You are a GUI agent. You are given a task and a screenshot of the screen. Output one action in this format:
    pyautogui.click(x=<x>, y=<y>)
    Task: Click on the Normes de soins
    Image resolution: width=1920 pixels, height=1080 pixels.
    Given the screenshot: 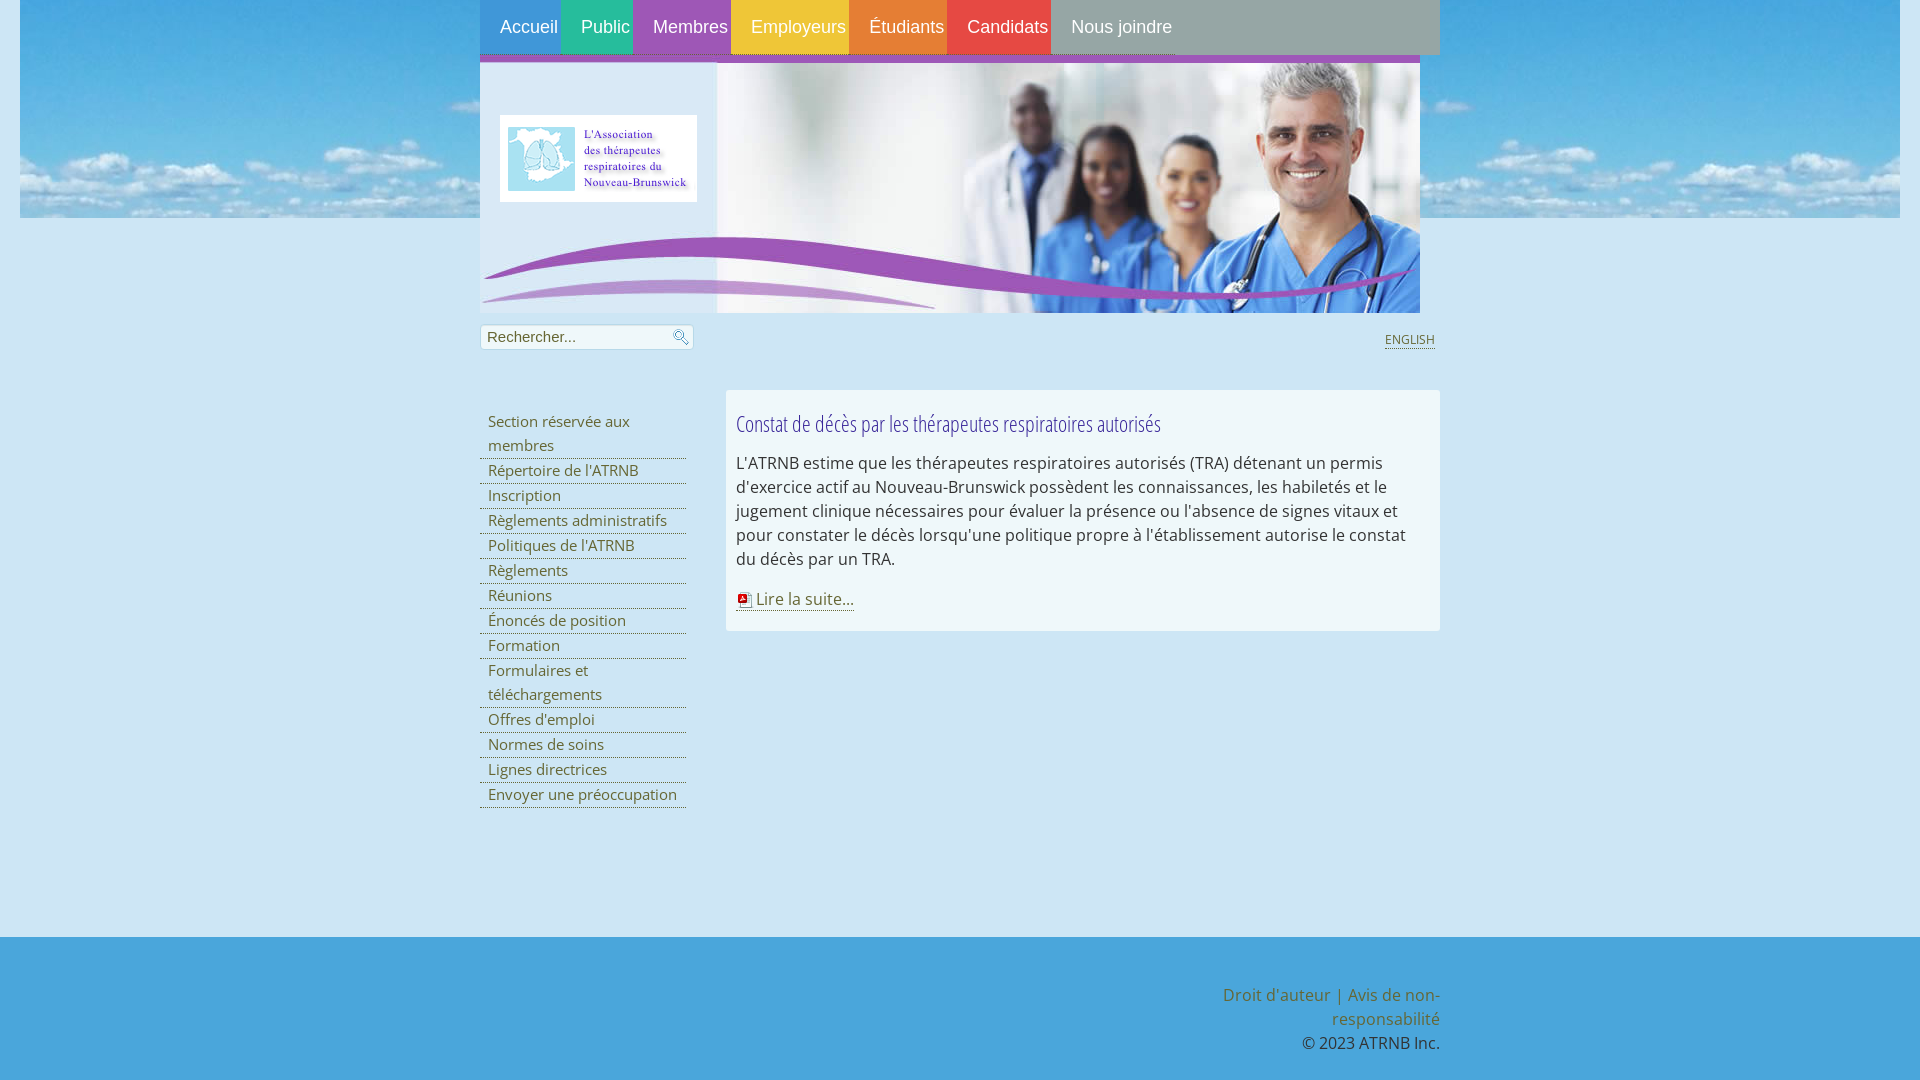 What is the action you would take?
    pyautogui.click(x=583, y=746)
    